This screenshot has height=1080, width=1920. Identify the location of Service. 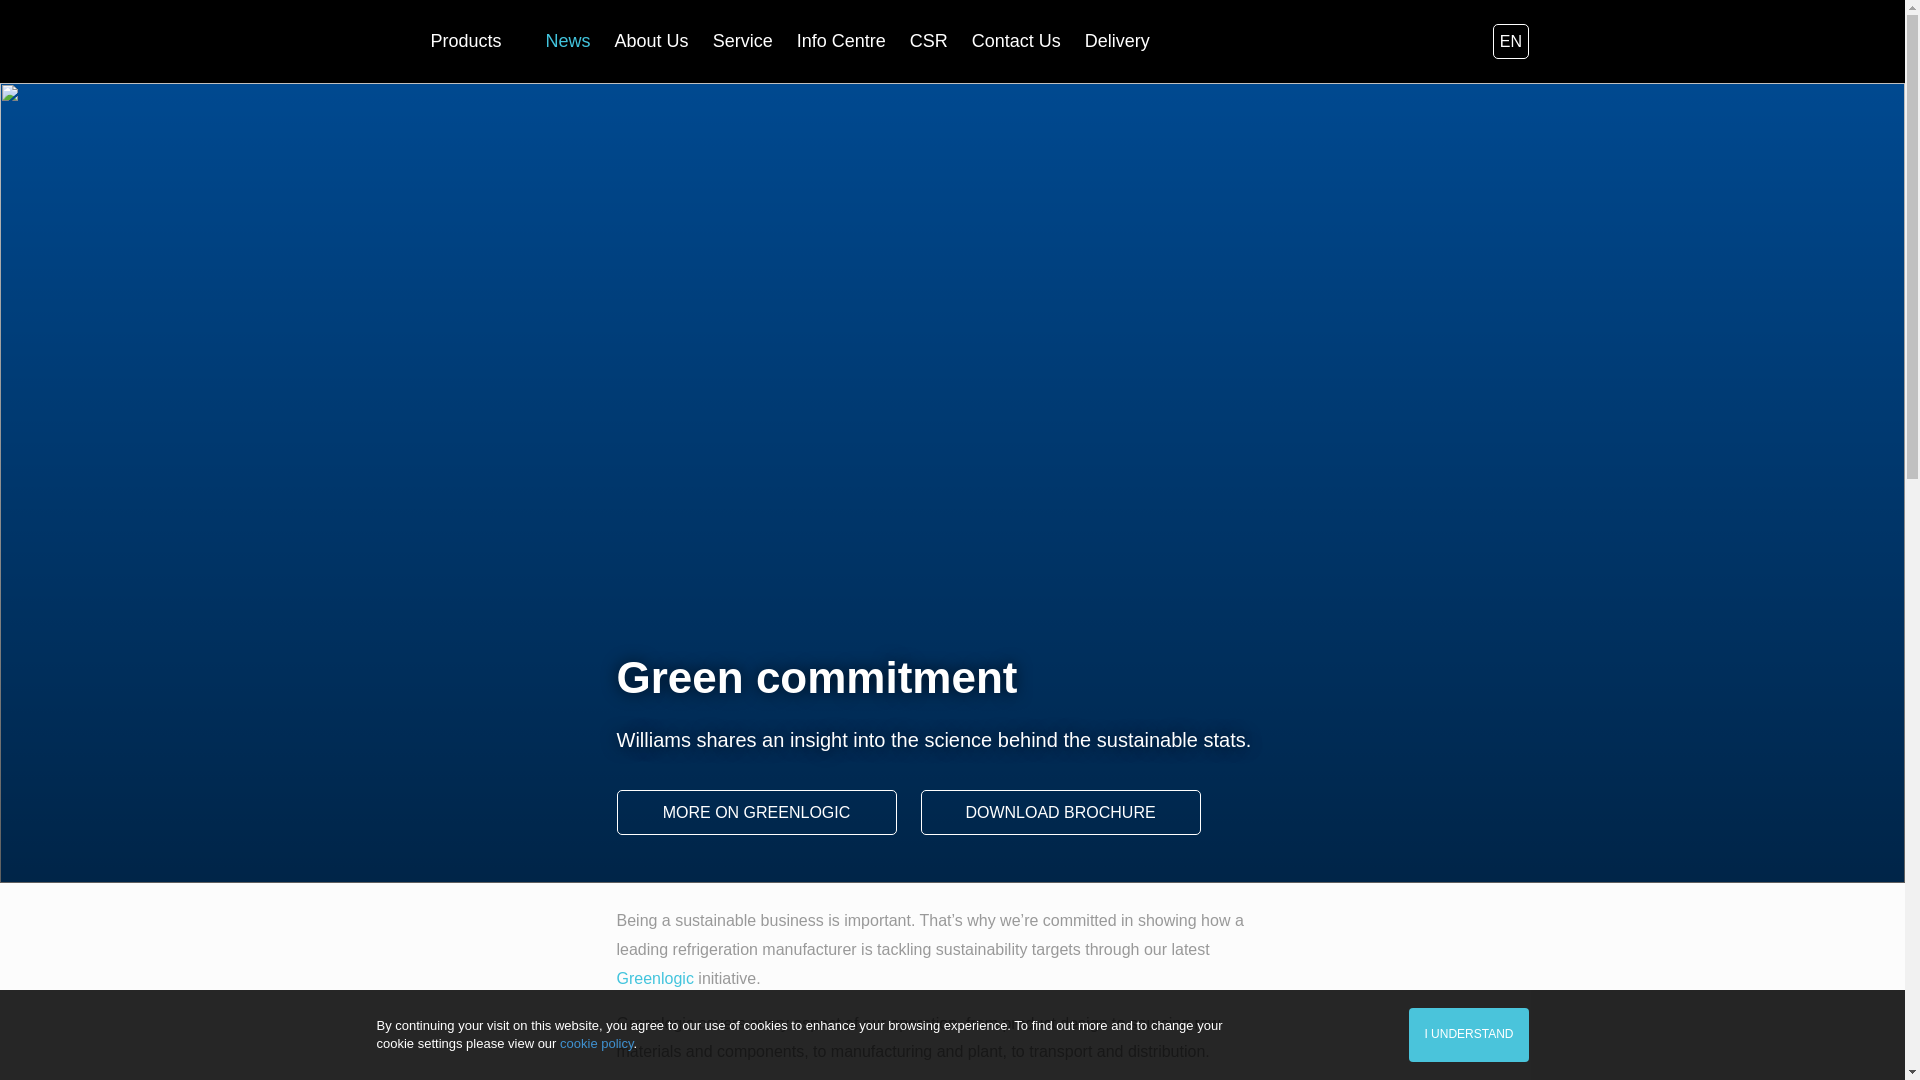
(742, 42).